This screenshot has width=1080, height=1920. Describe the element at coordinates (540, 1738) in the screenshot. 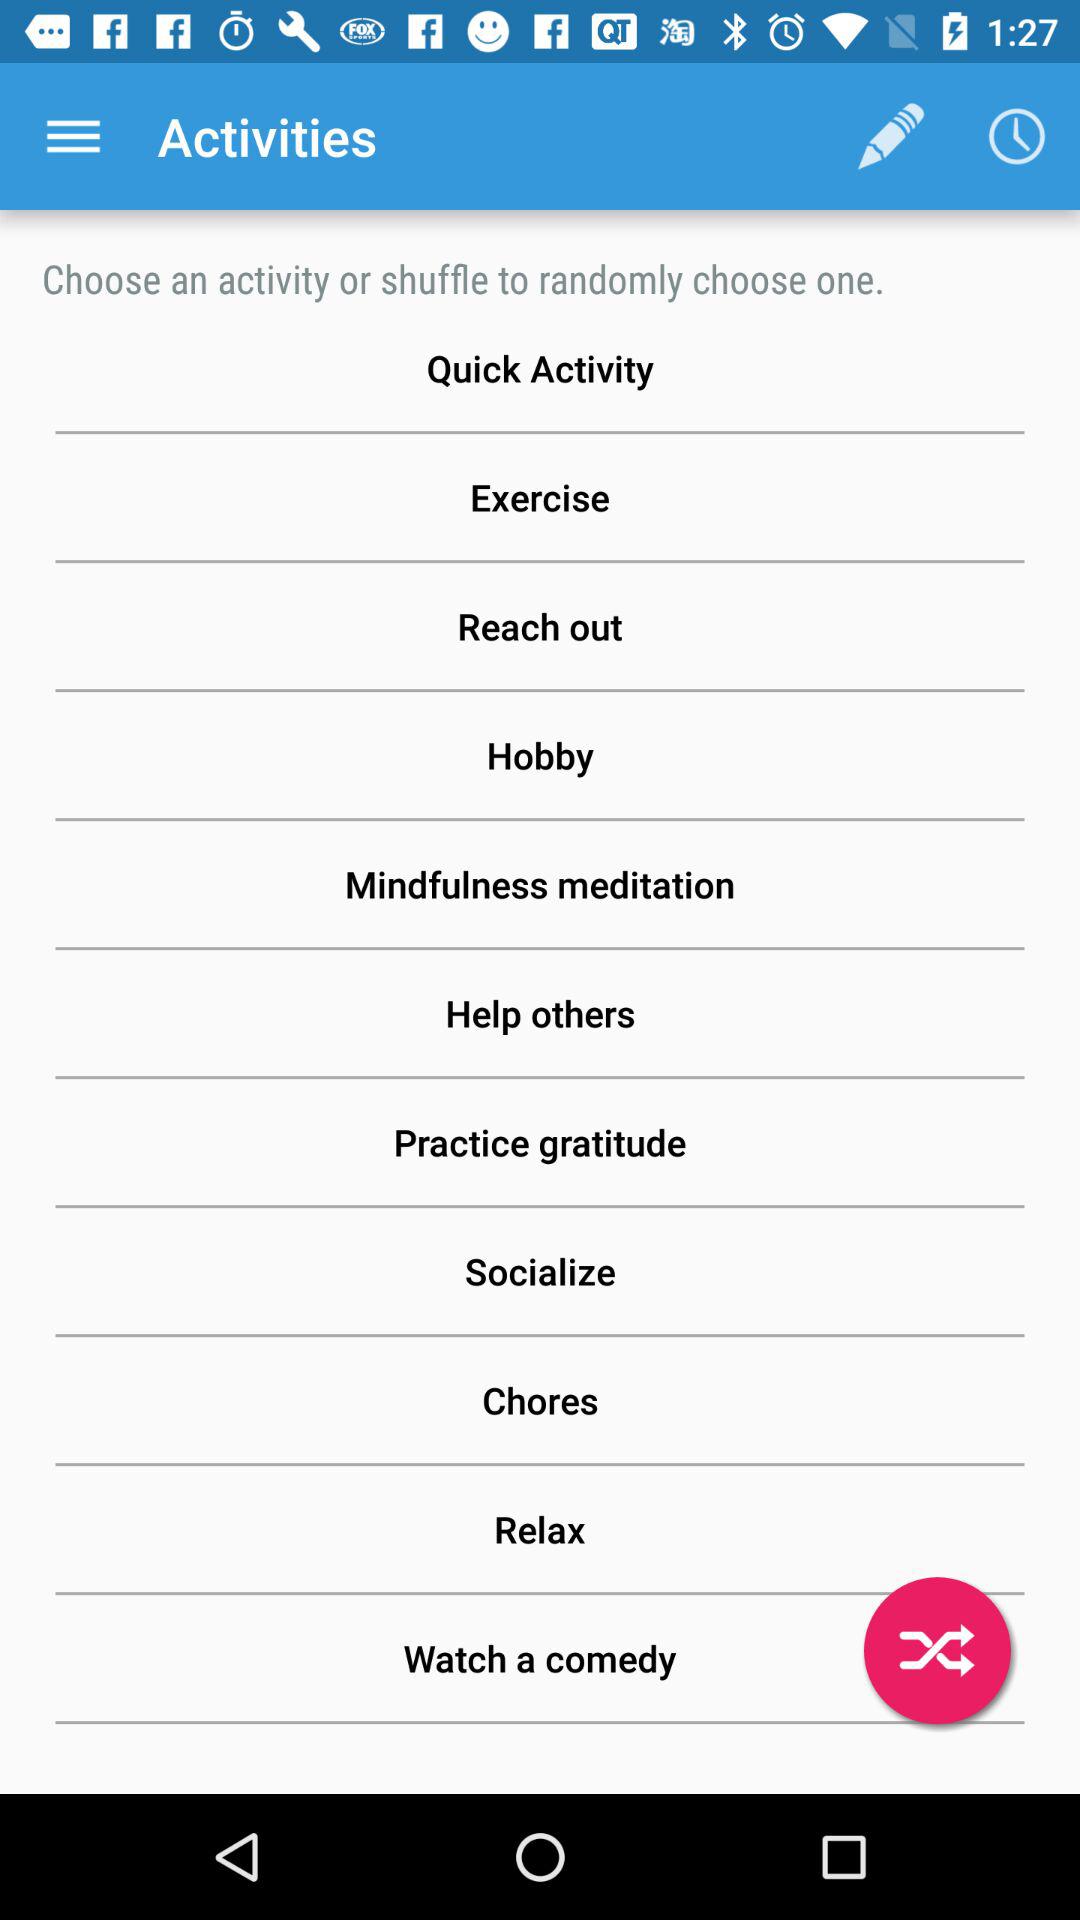

I see `turn on the read a book icon` at that location.